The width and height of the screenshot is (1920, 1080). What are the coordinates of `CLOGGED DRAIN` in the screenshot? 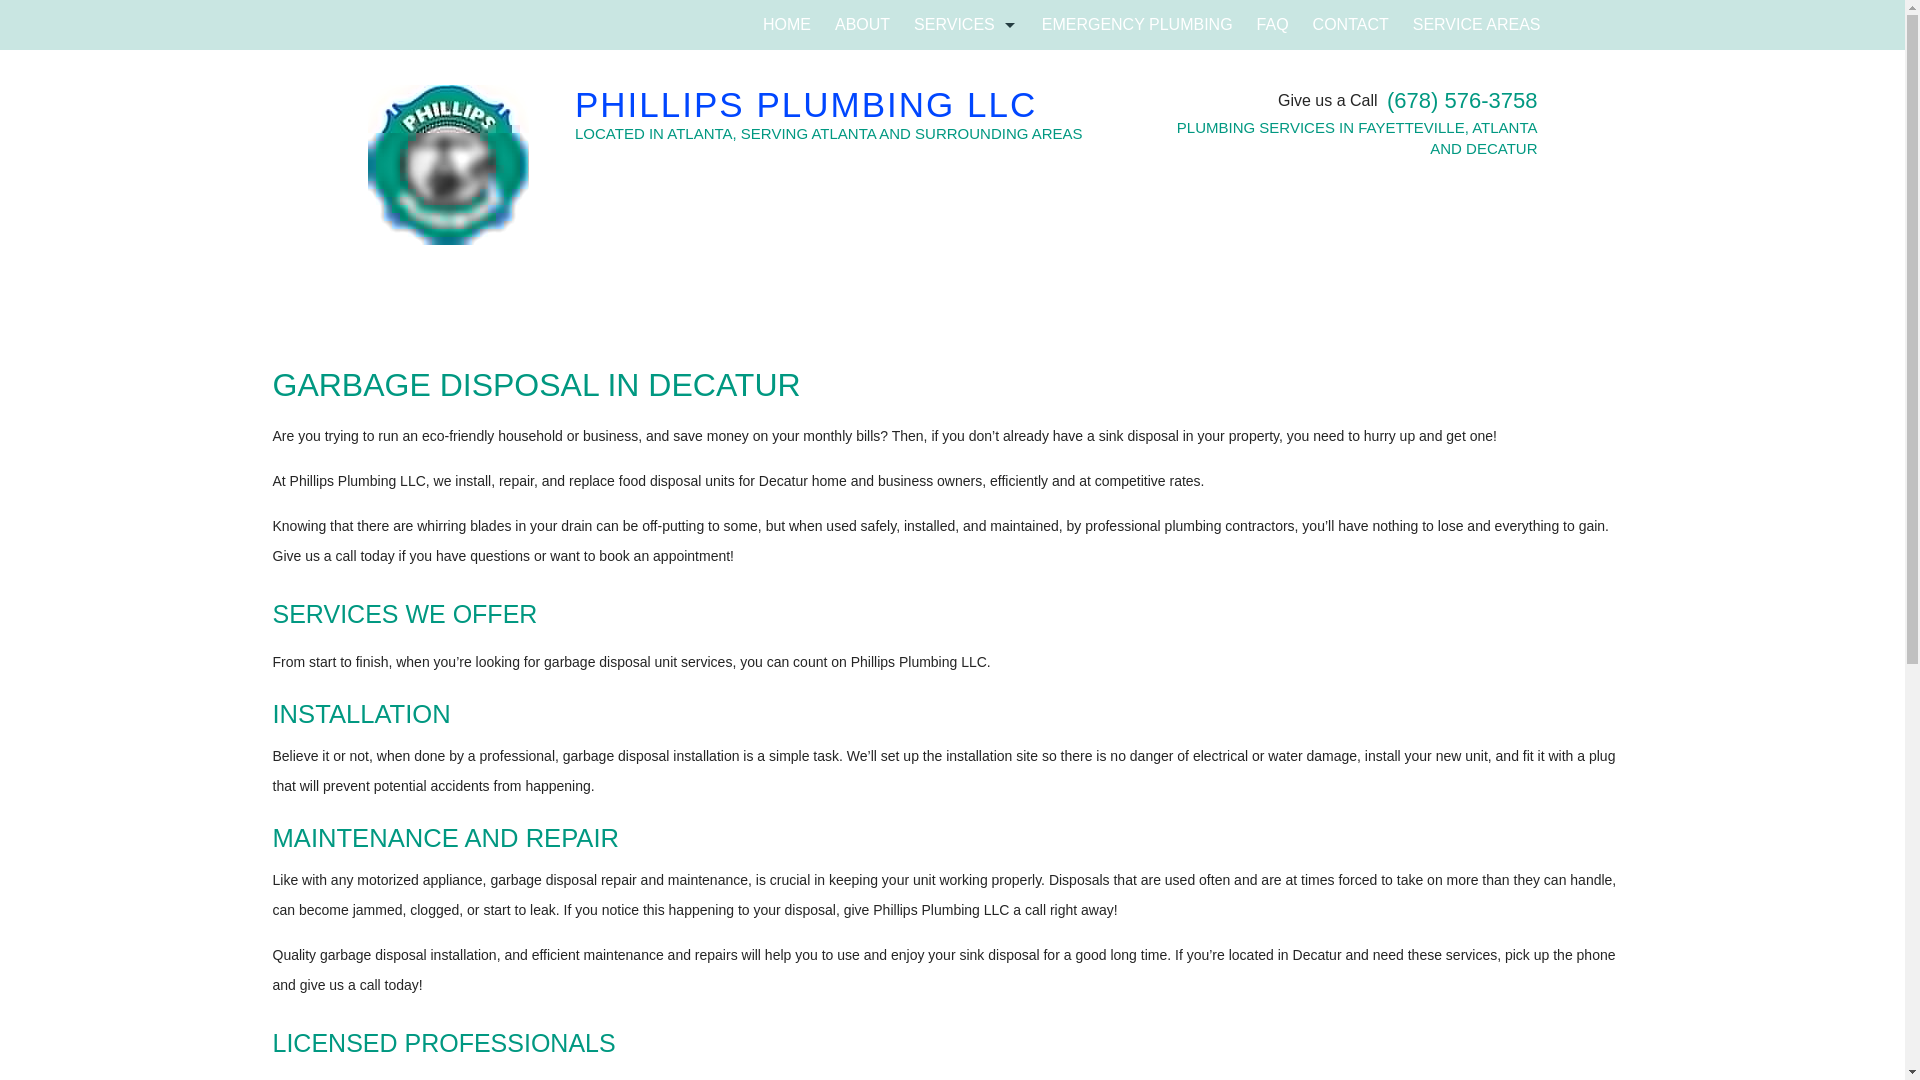 It's located at (966, 74).